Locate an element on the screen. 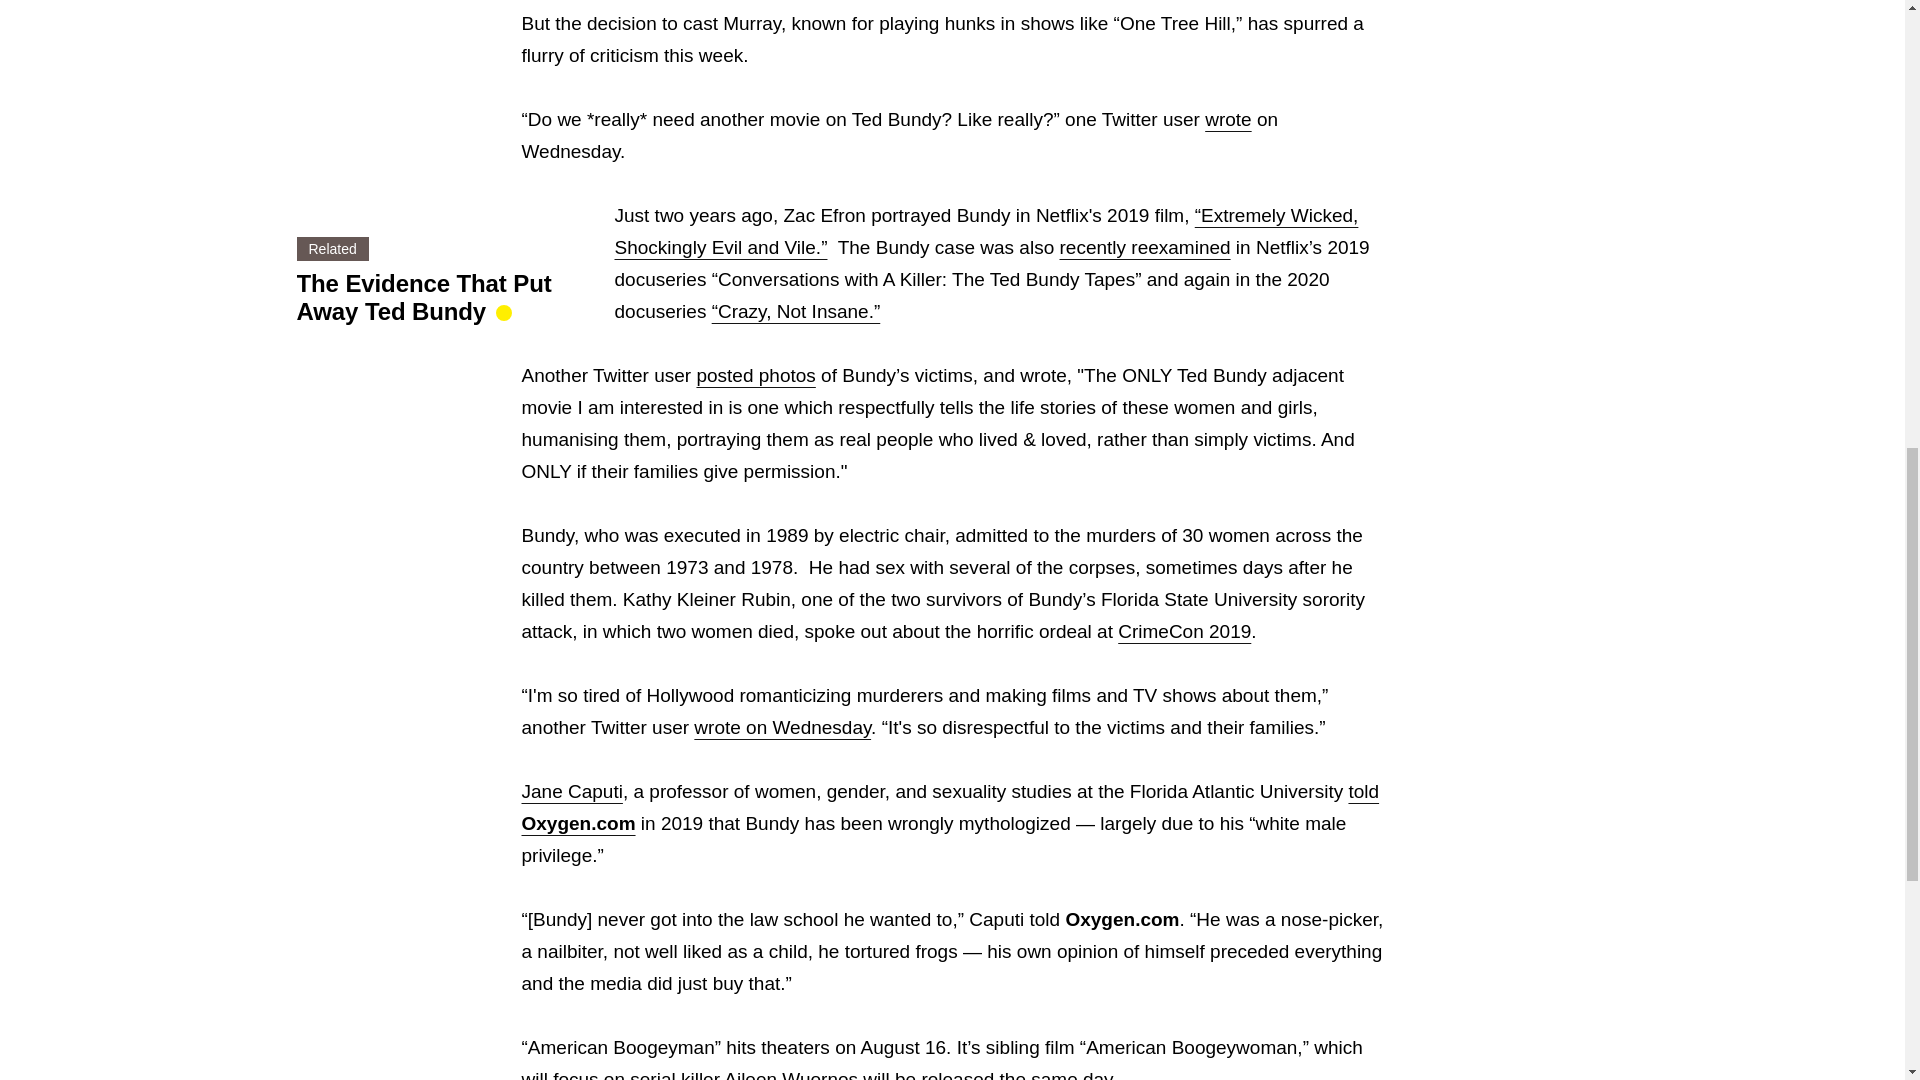 The image size is (1920, 1080). Jane Caputi is located at coordinates (572, 791).